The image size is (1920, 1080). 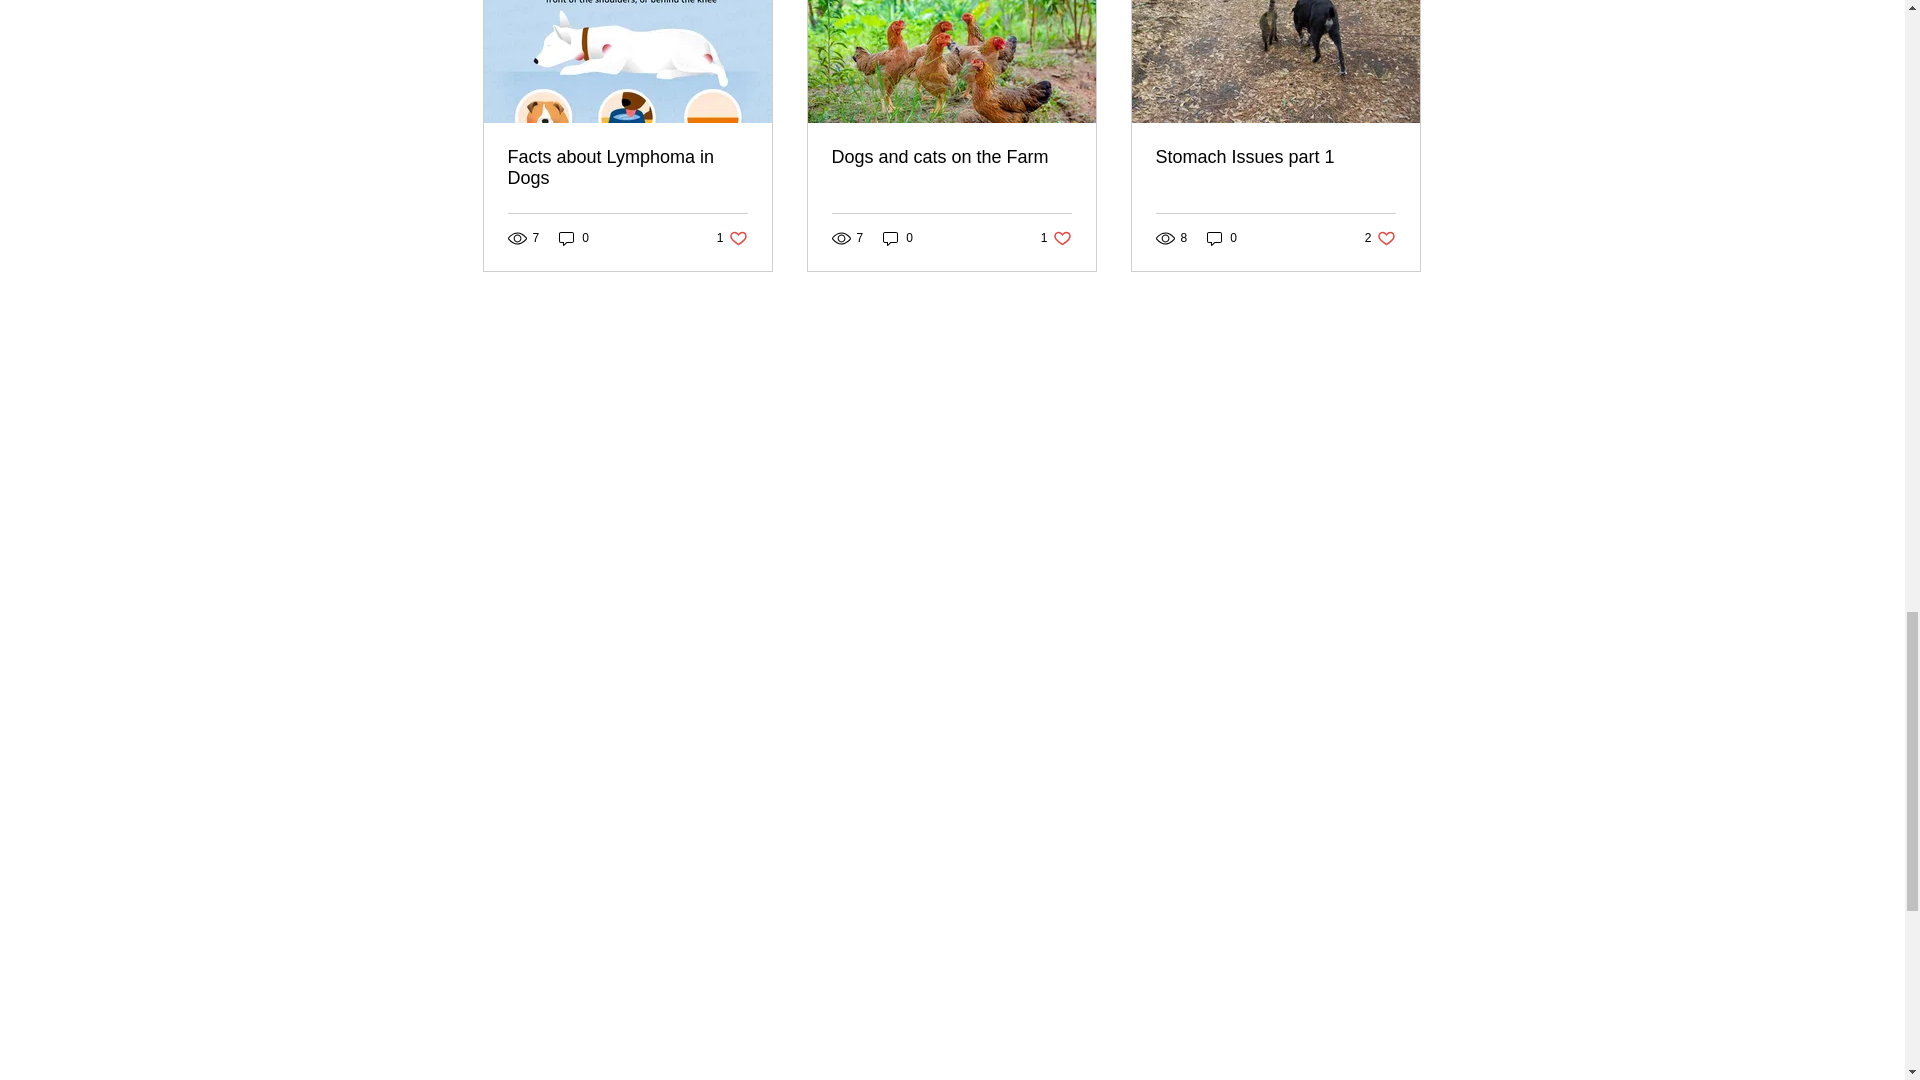 What do you see at coordinates (1056, 238) in the screenshot?
I see `0` at bounding box center [1056, 238].